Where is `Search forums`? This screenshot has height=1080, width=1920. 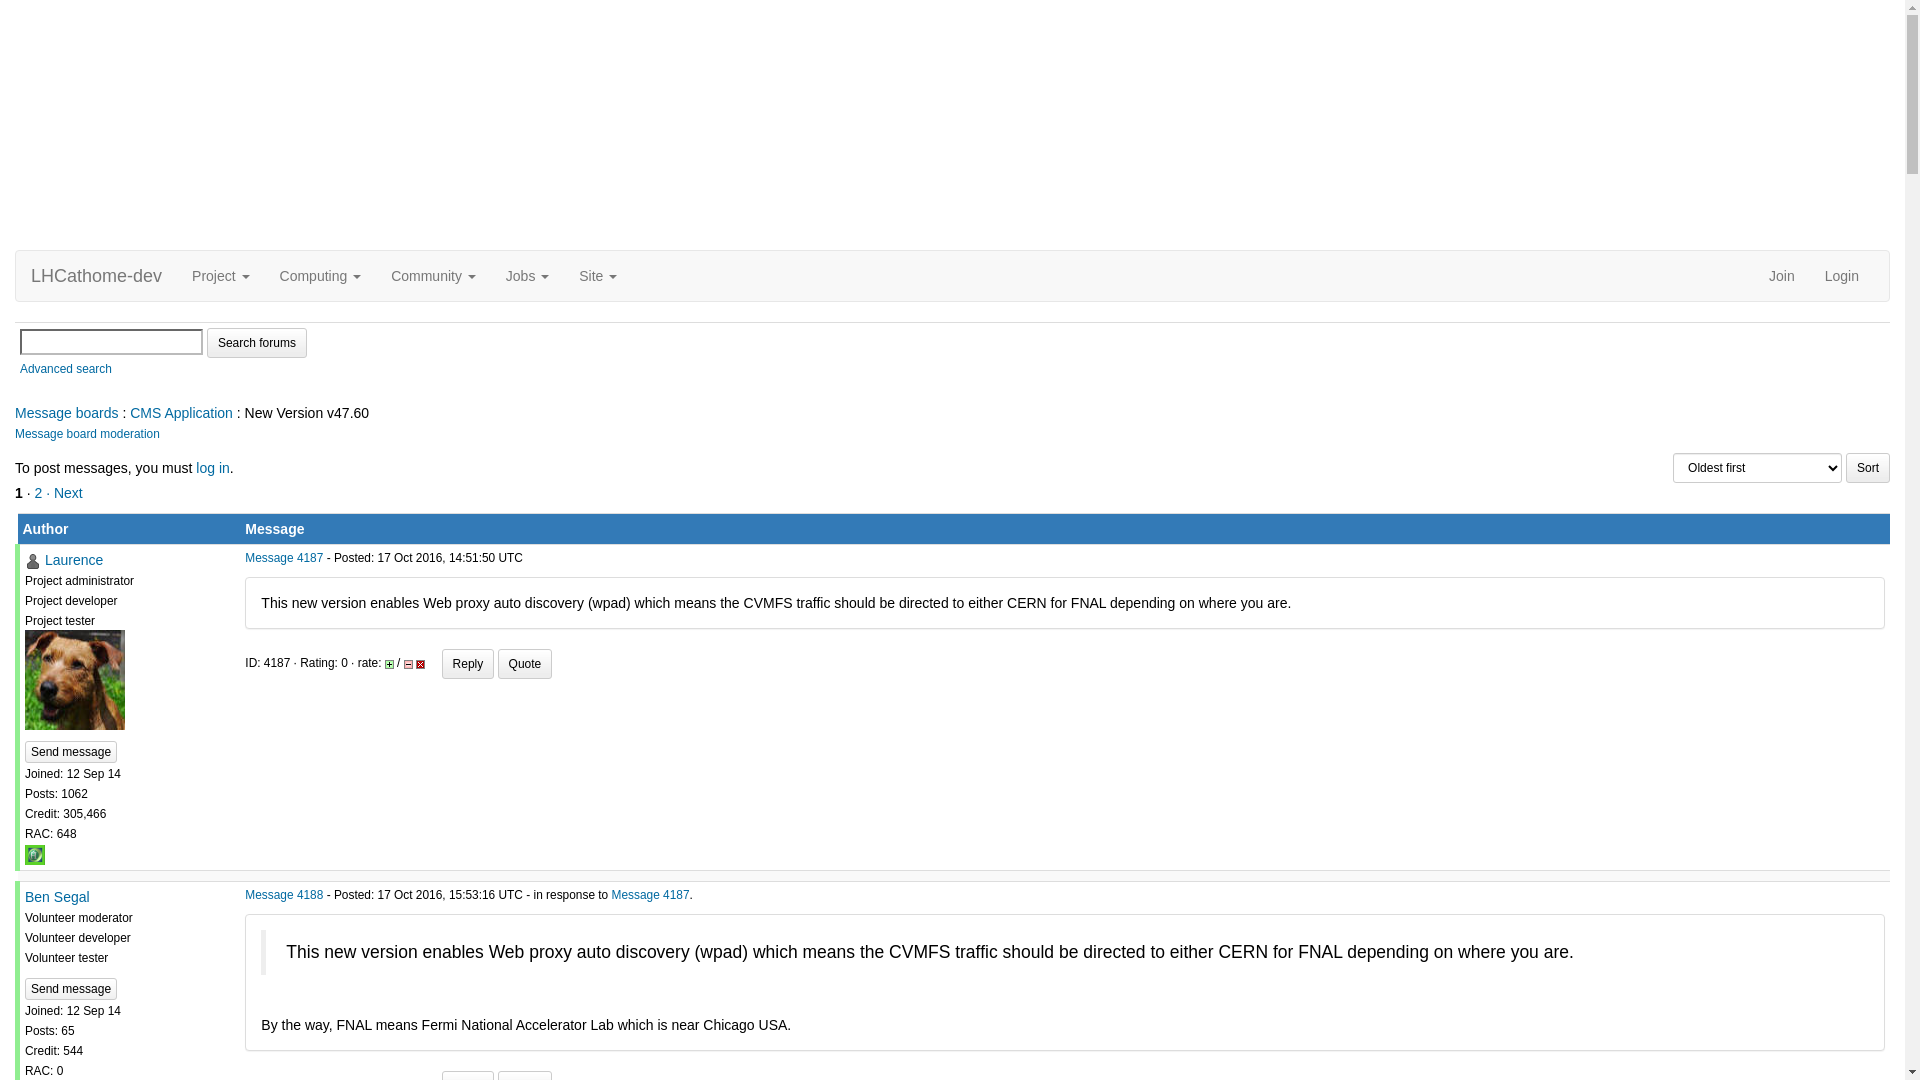
Search forums is located at coordinates (257, 343).